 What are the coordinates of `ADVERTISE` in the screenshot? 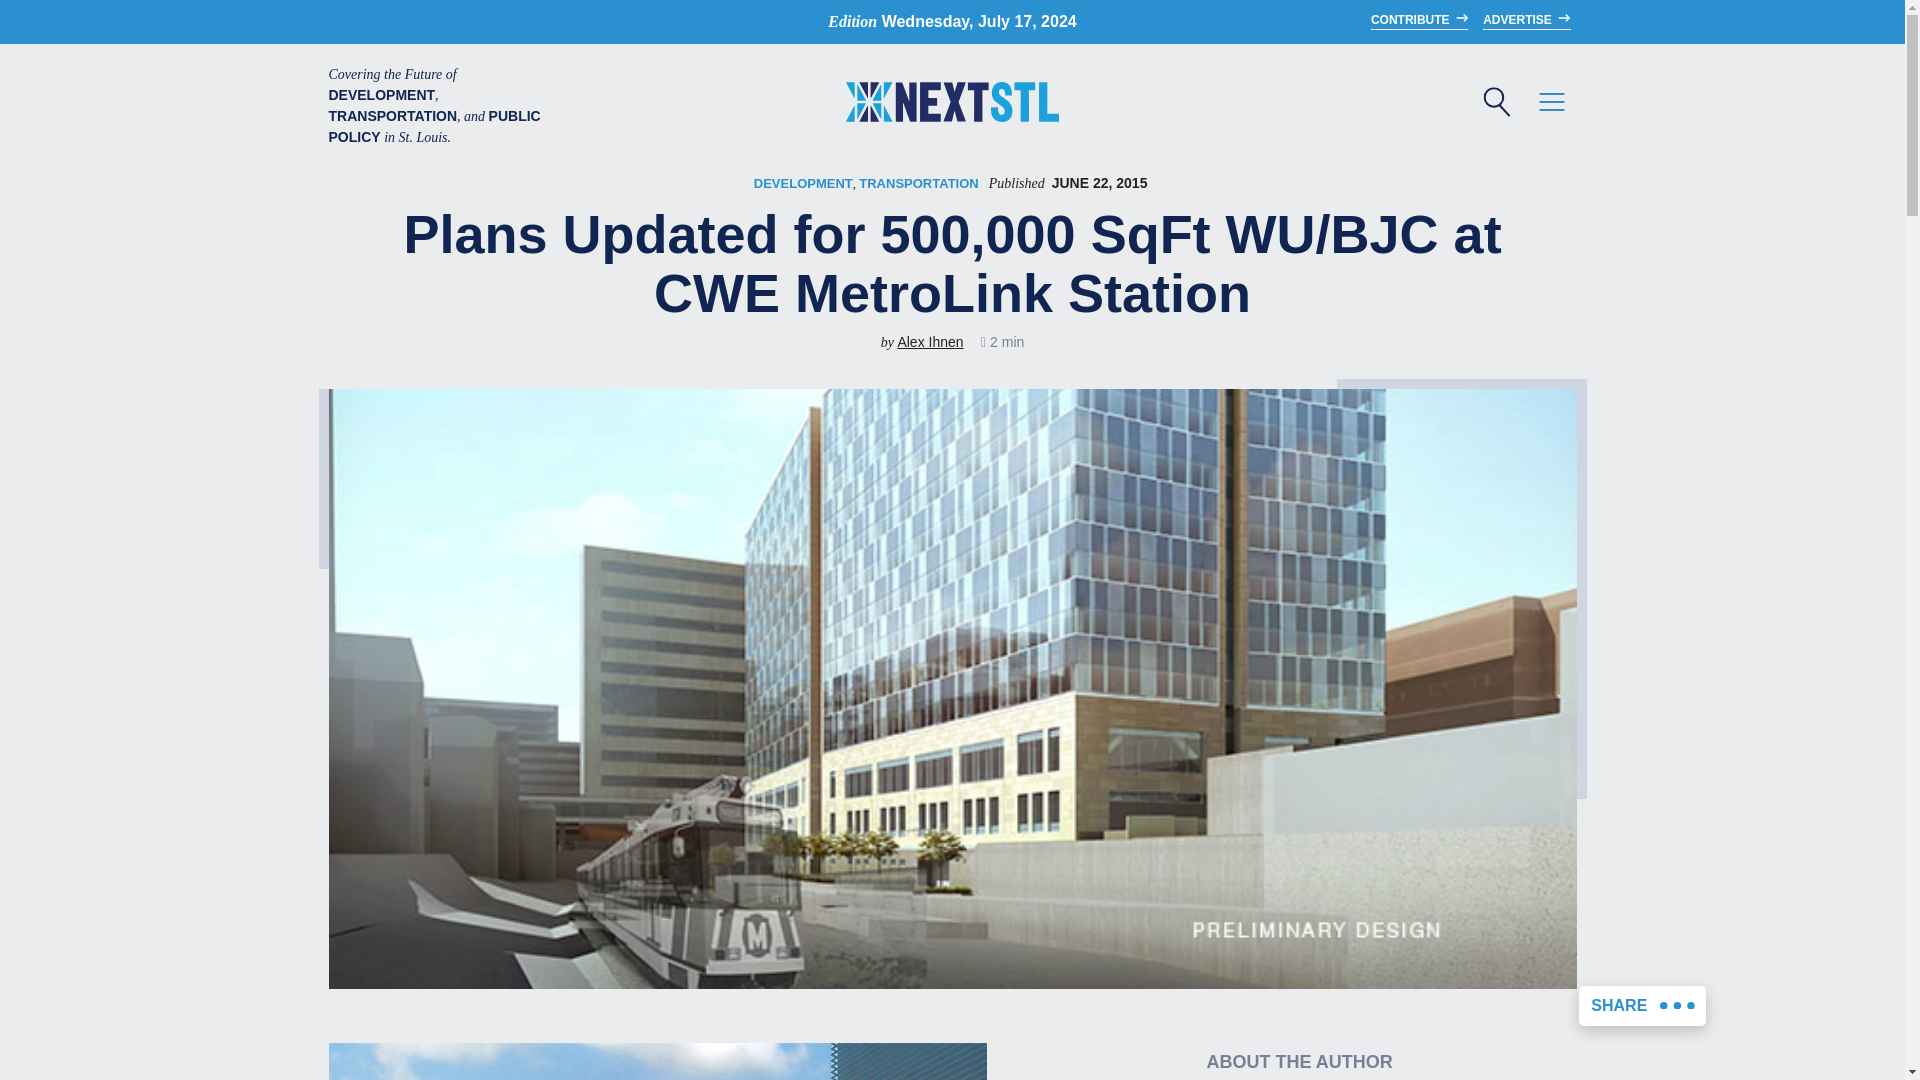 It's located at (1526, 20).